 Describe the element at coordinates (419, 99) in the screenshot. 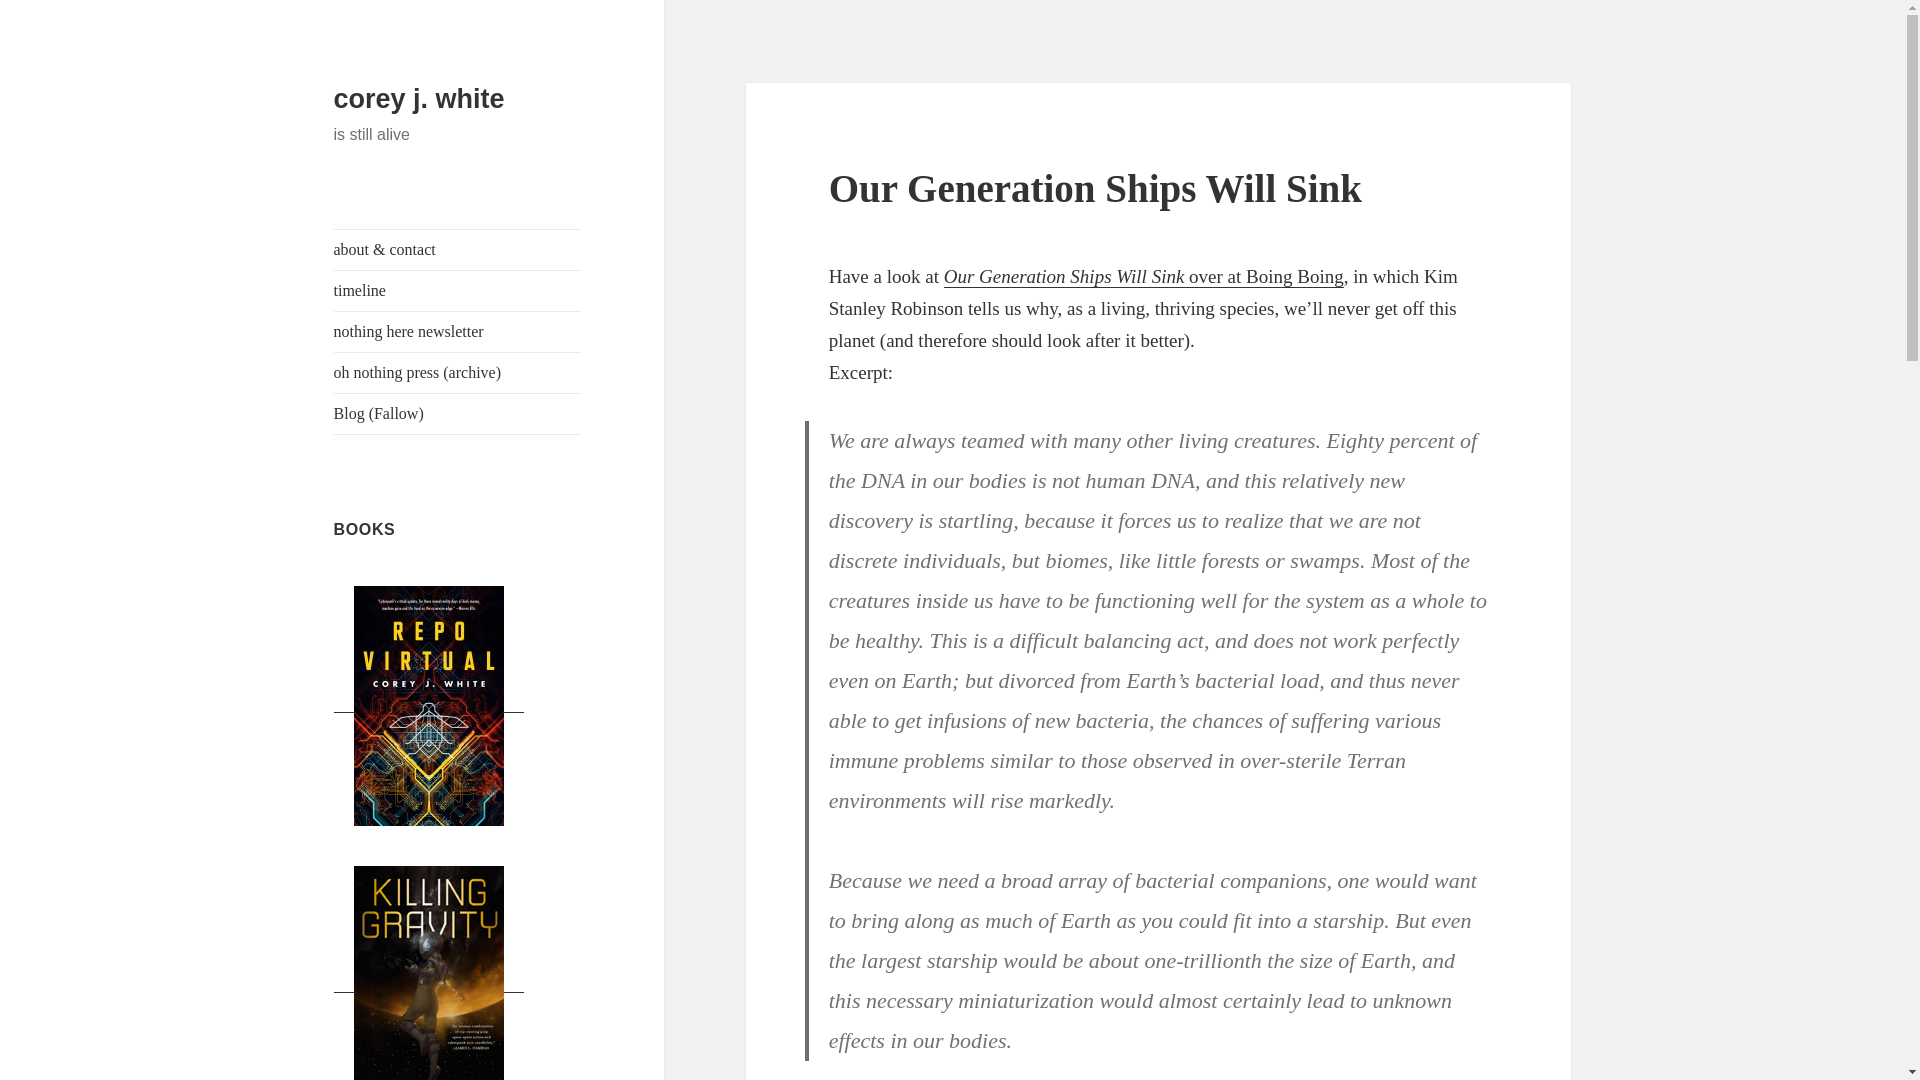

I see `corey j. white` at that location.